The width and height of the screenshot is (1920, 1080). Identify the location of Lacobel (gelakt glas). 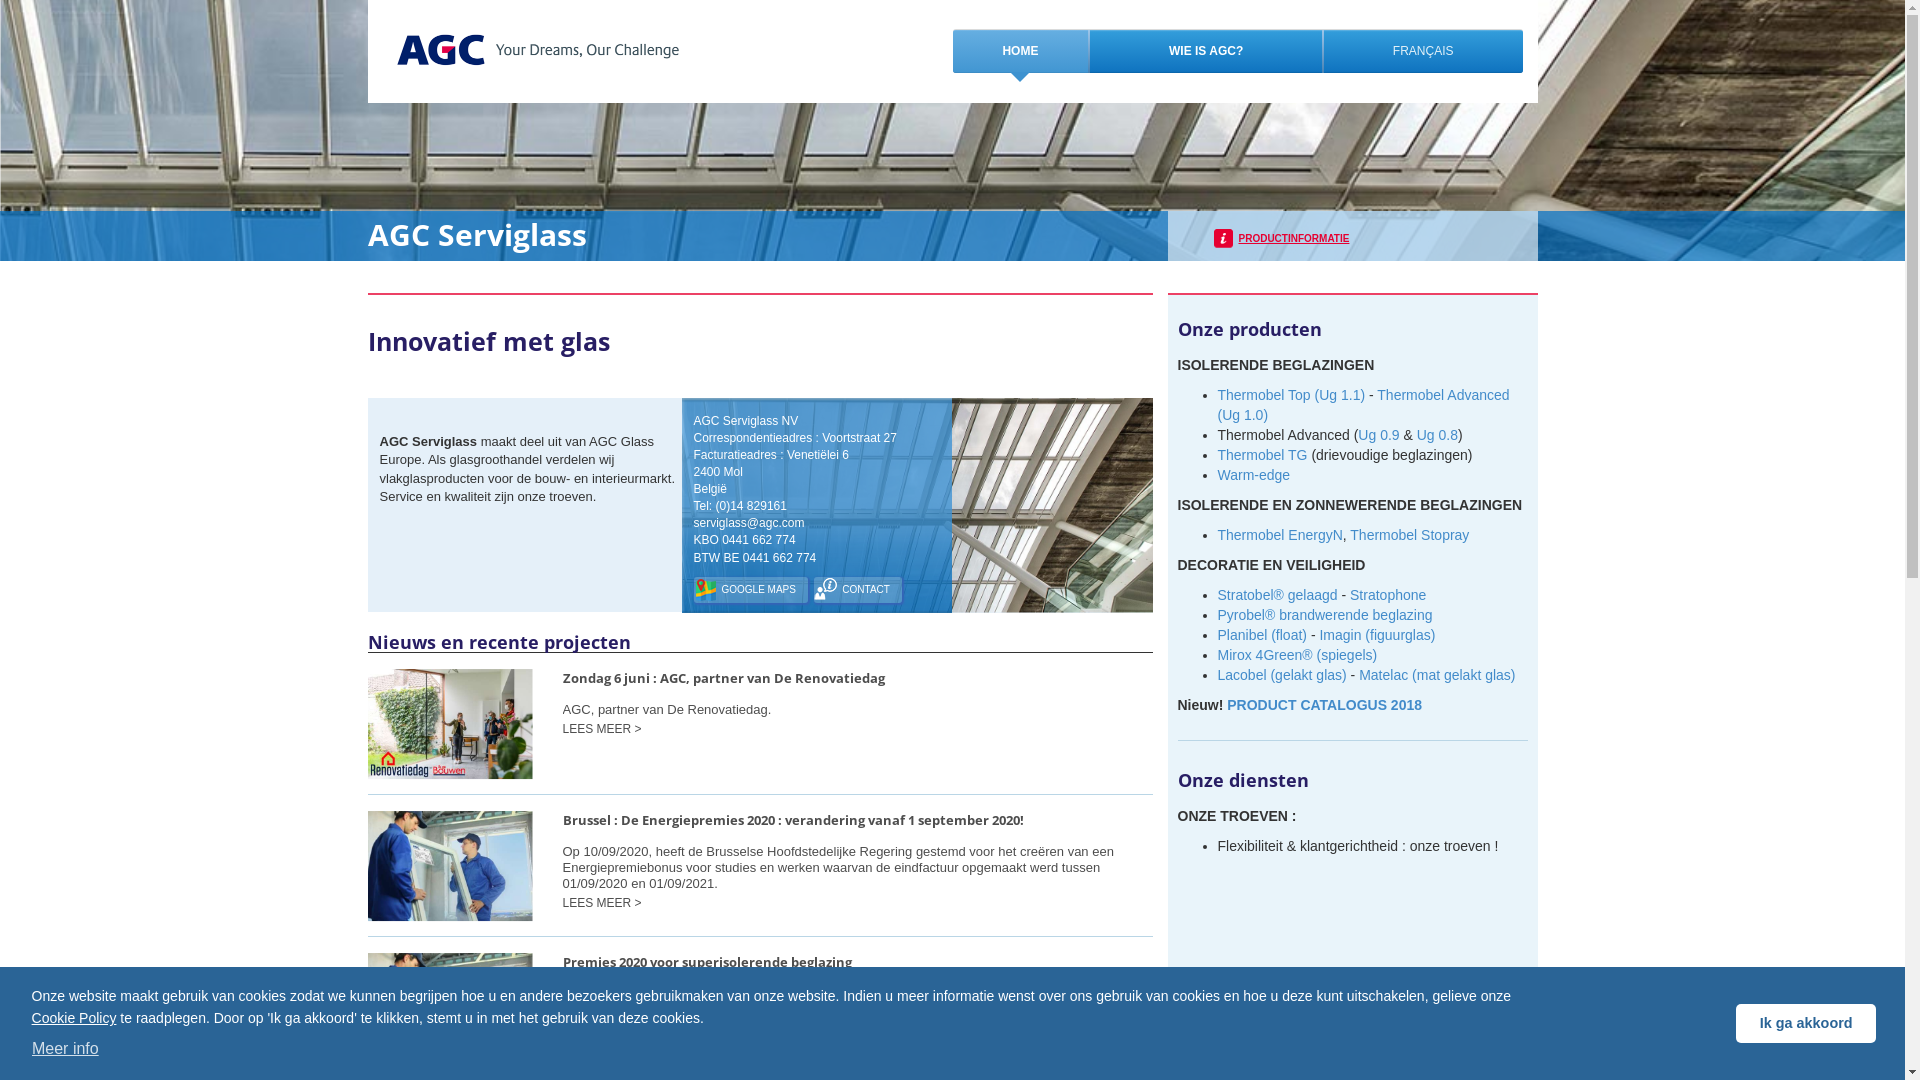
(1282, 675).